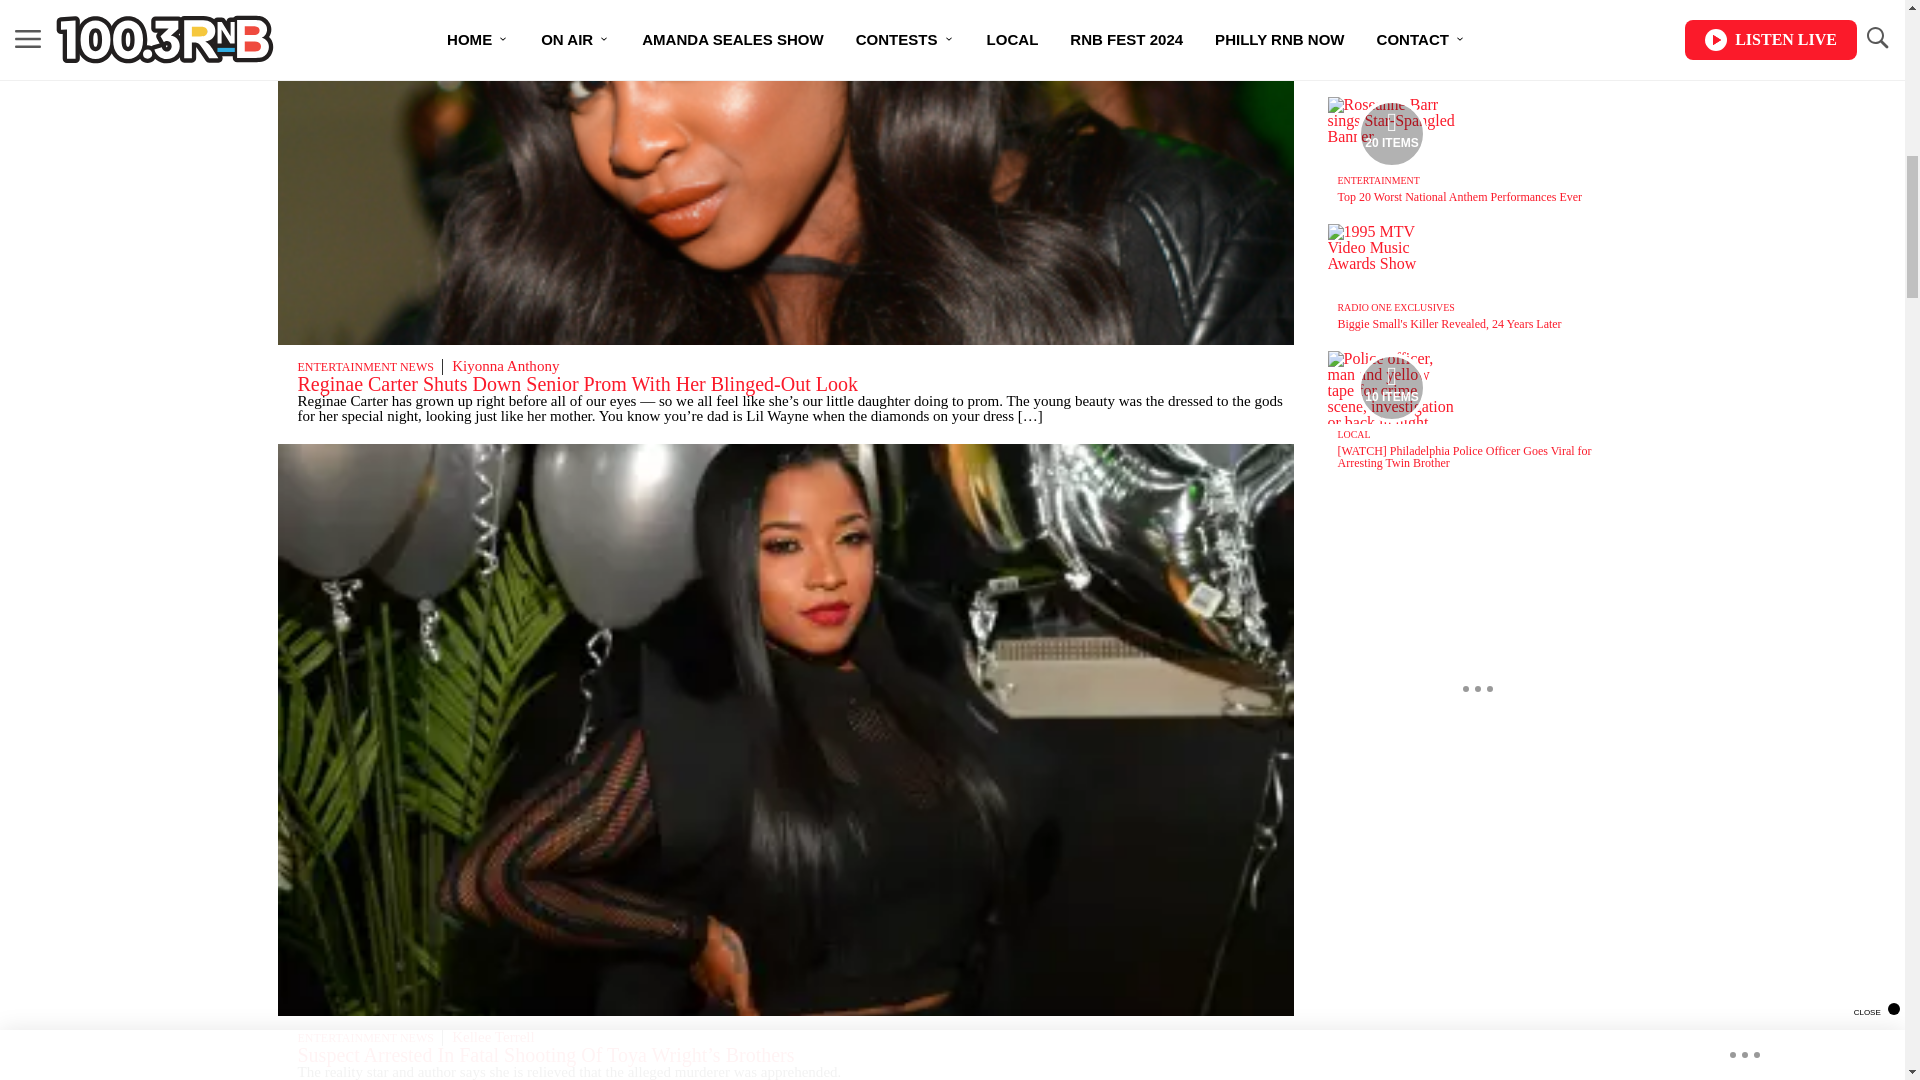 The image size is (1920, 1080). What do you see at coordinates (504, 365) in the screenshot?
I see `Kiyonna Anthony` at bounding box center [504, 365].